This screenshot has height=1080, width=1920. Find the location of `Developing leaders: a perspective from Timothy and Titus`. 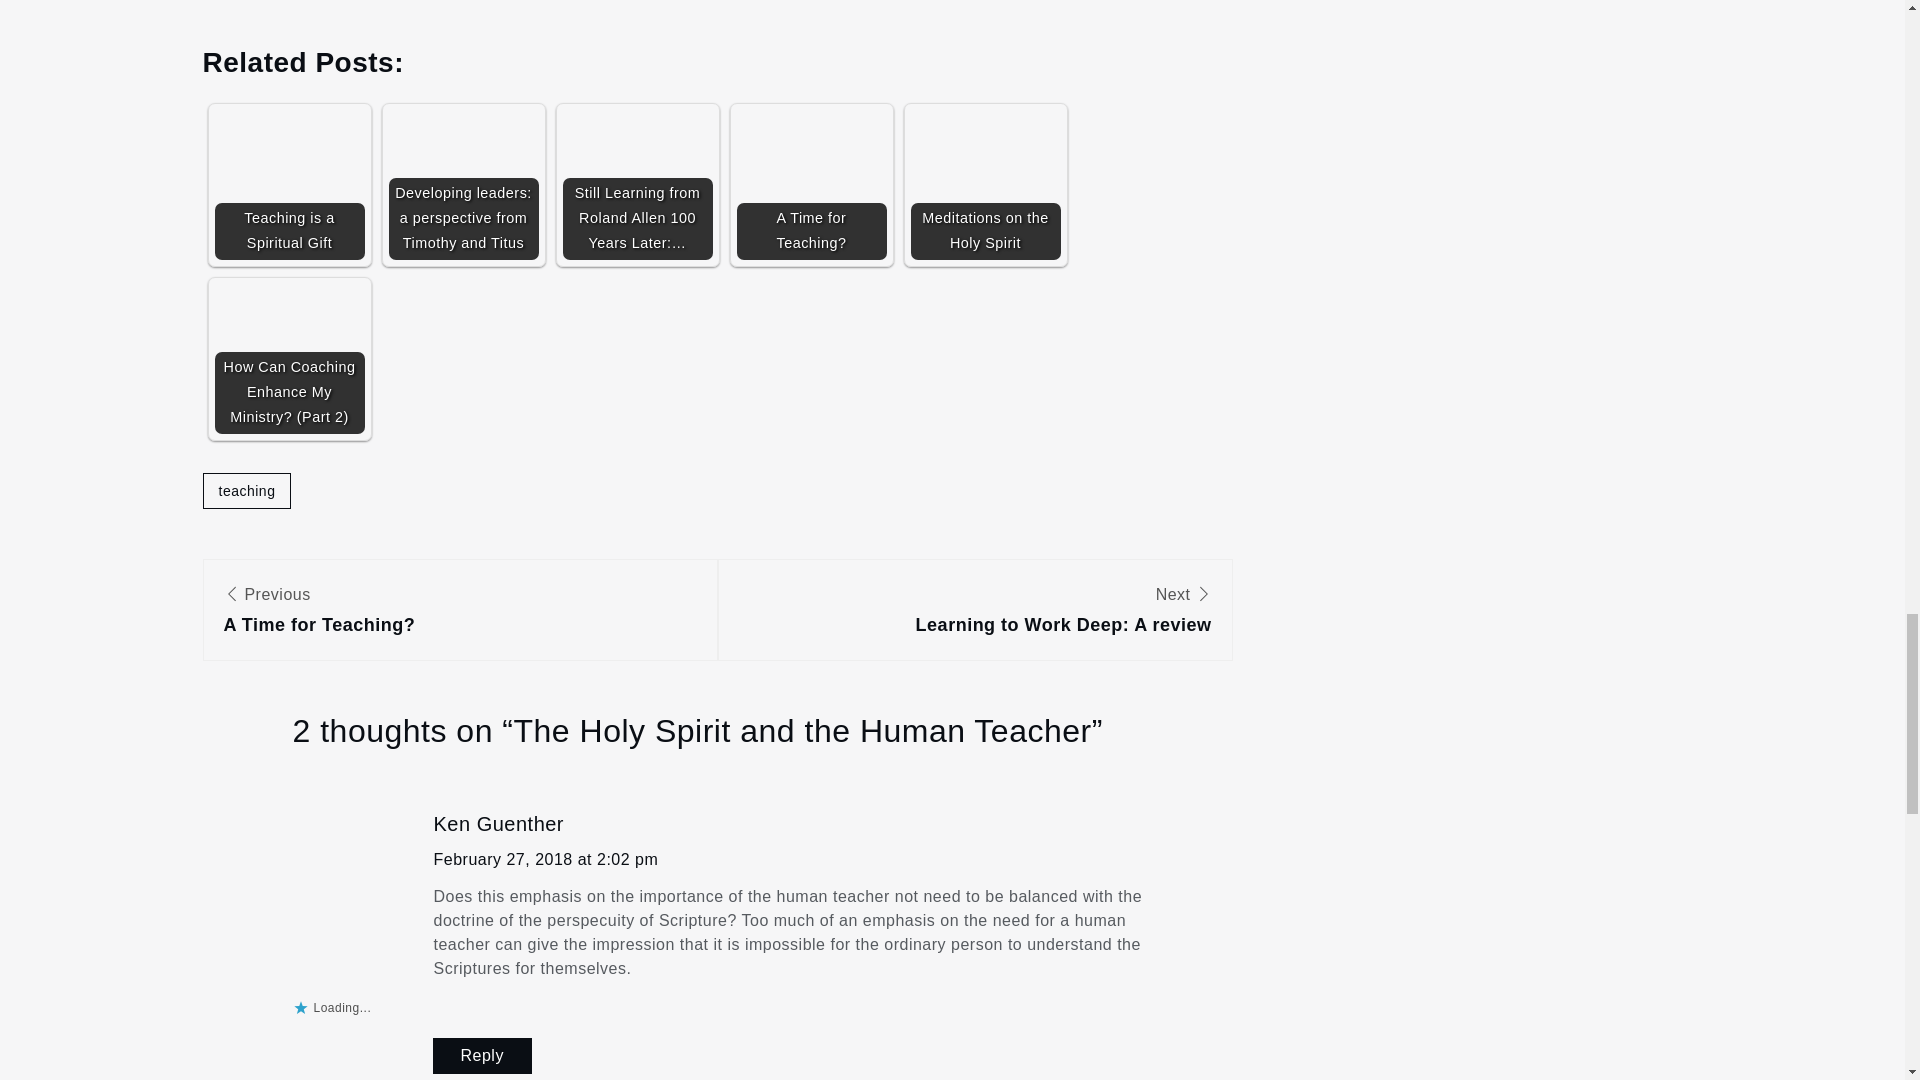

Developing leaders: a perspective from Timothy and Titus is located at coordinates (984, 185).